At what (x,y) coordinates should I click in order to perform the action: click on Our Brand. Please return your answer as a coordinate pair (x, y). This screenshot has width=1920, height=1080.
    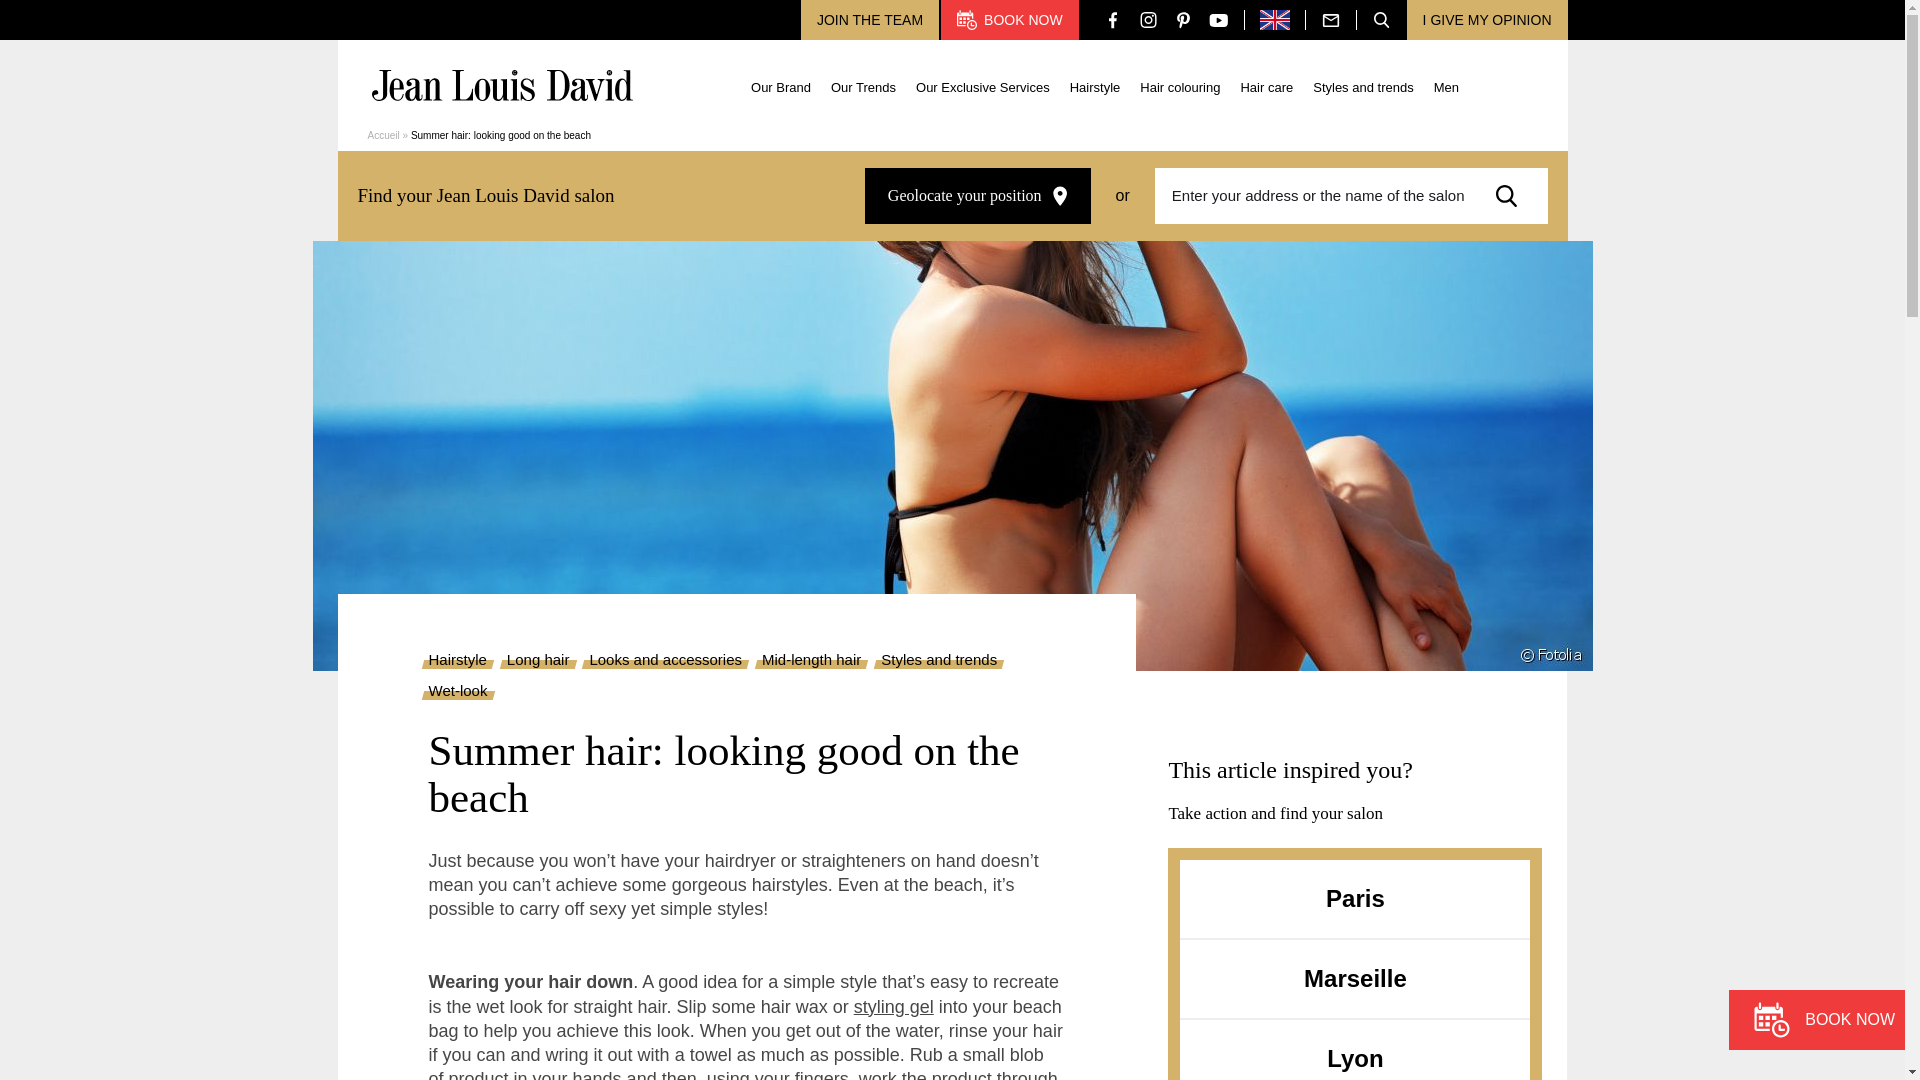
    Looking at the image, I should click on (781, 84).